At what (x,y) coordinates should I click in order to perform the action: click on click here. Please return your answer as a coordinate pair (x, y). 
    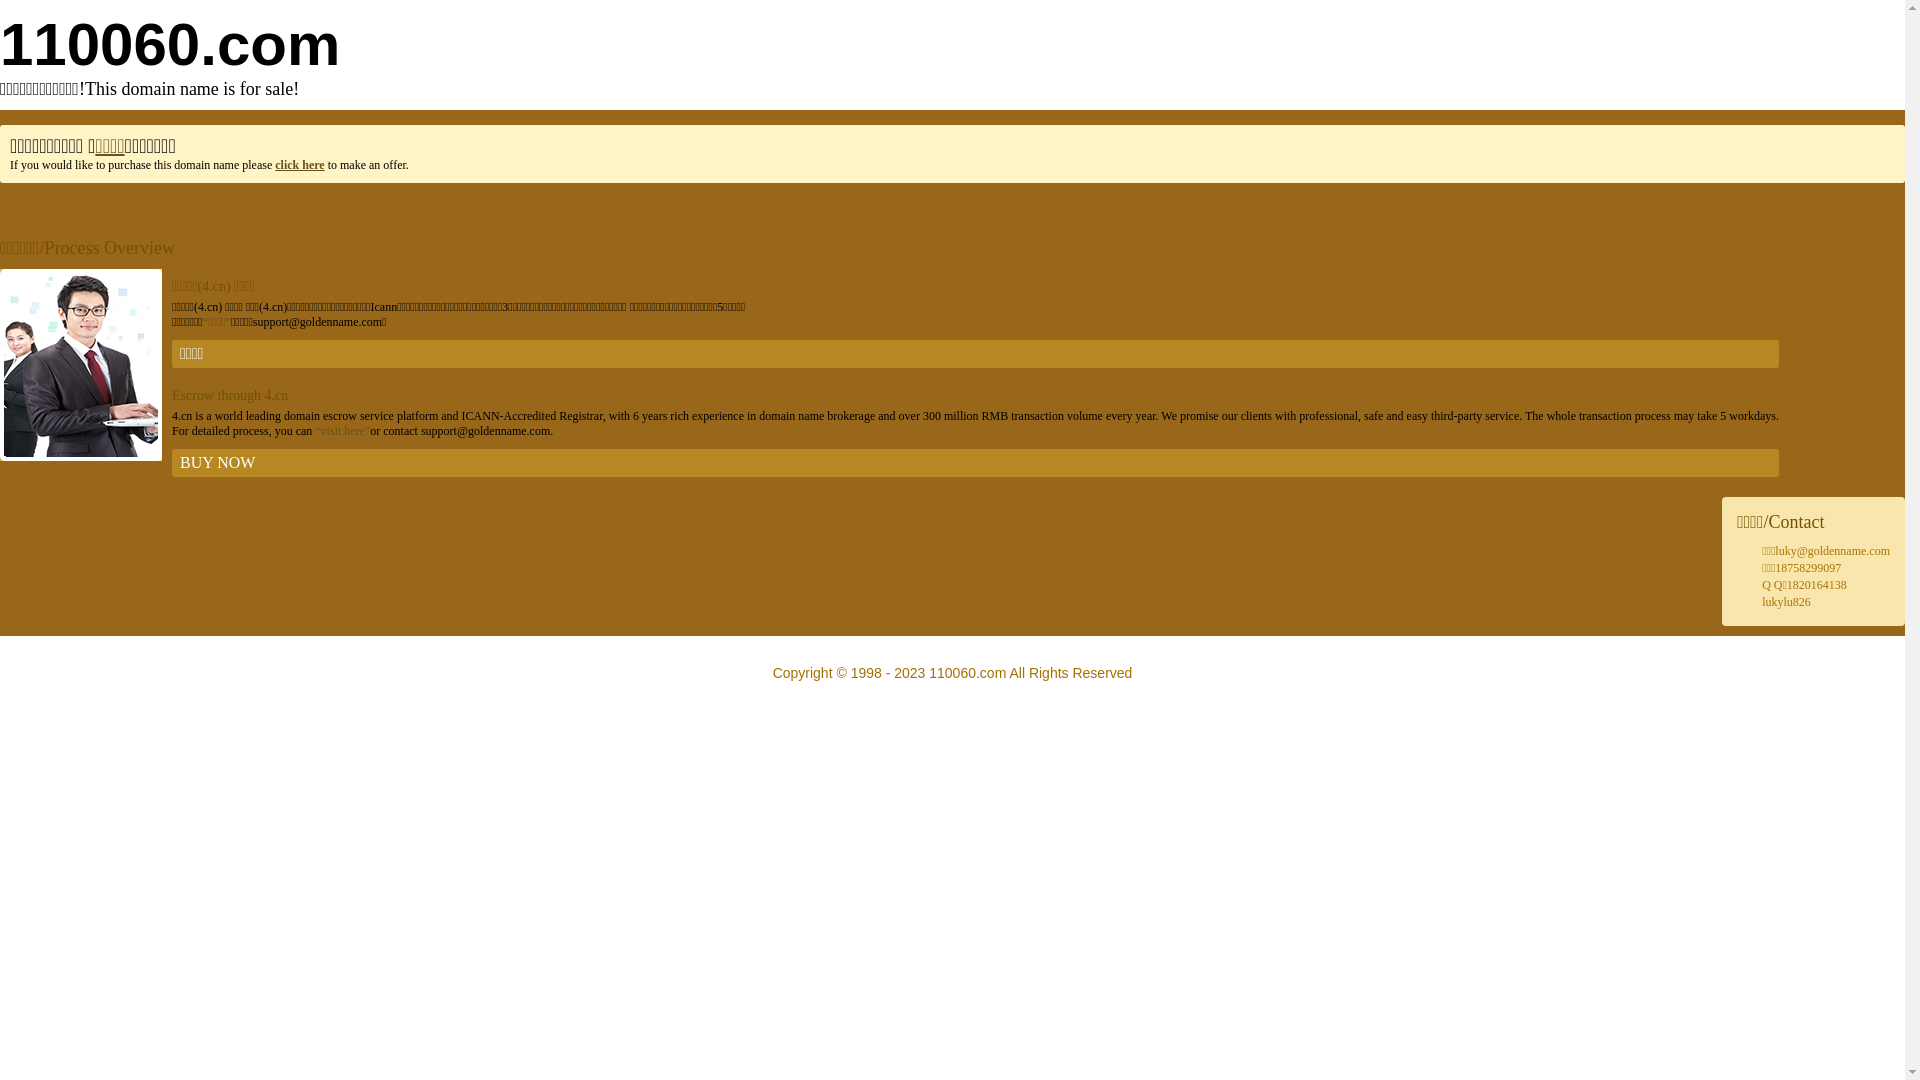
    Looking at the image, I should click on (300, 165).